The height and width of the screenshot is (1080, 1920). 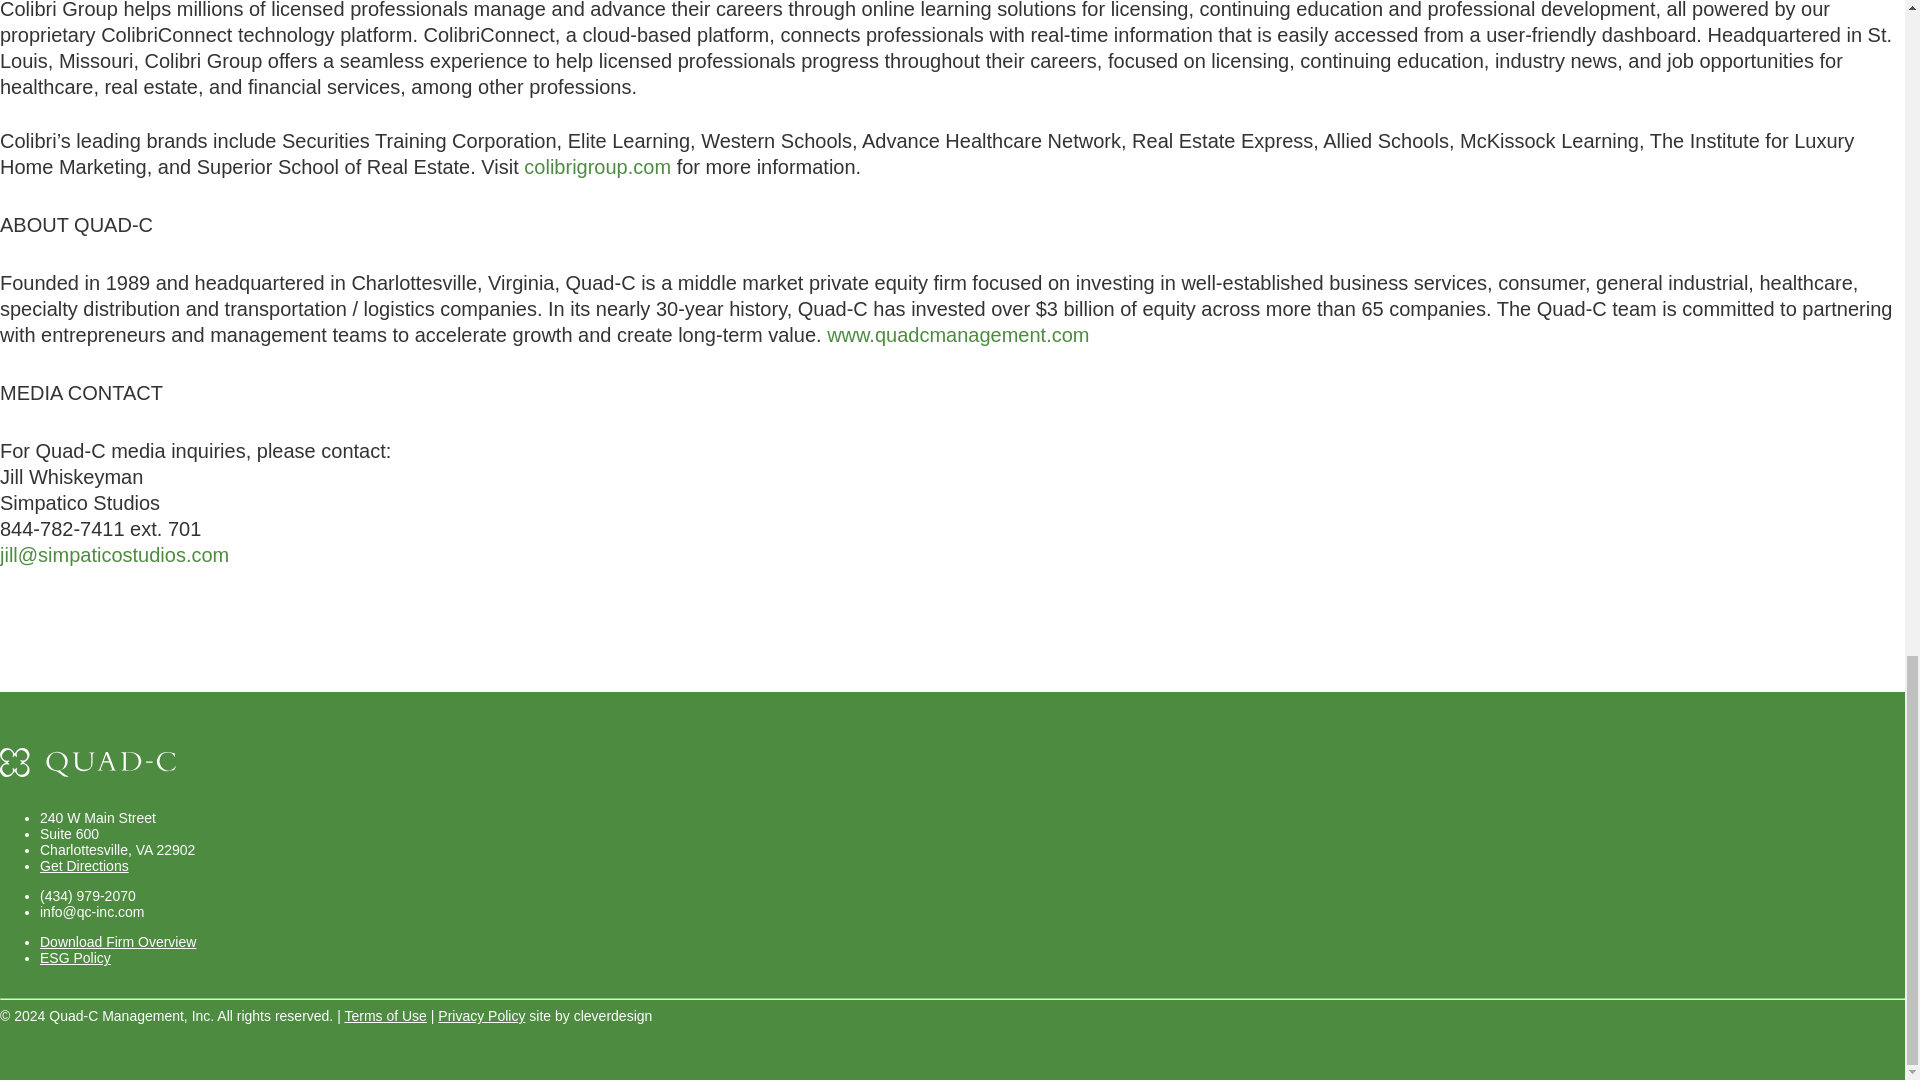 I want to click on site by cleverdesign, so click(x=590, y=1015).